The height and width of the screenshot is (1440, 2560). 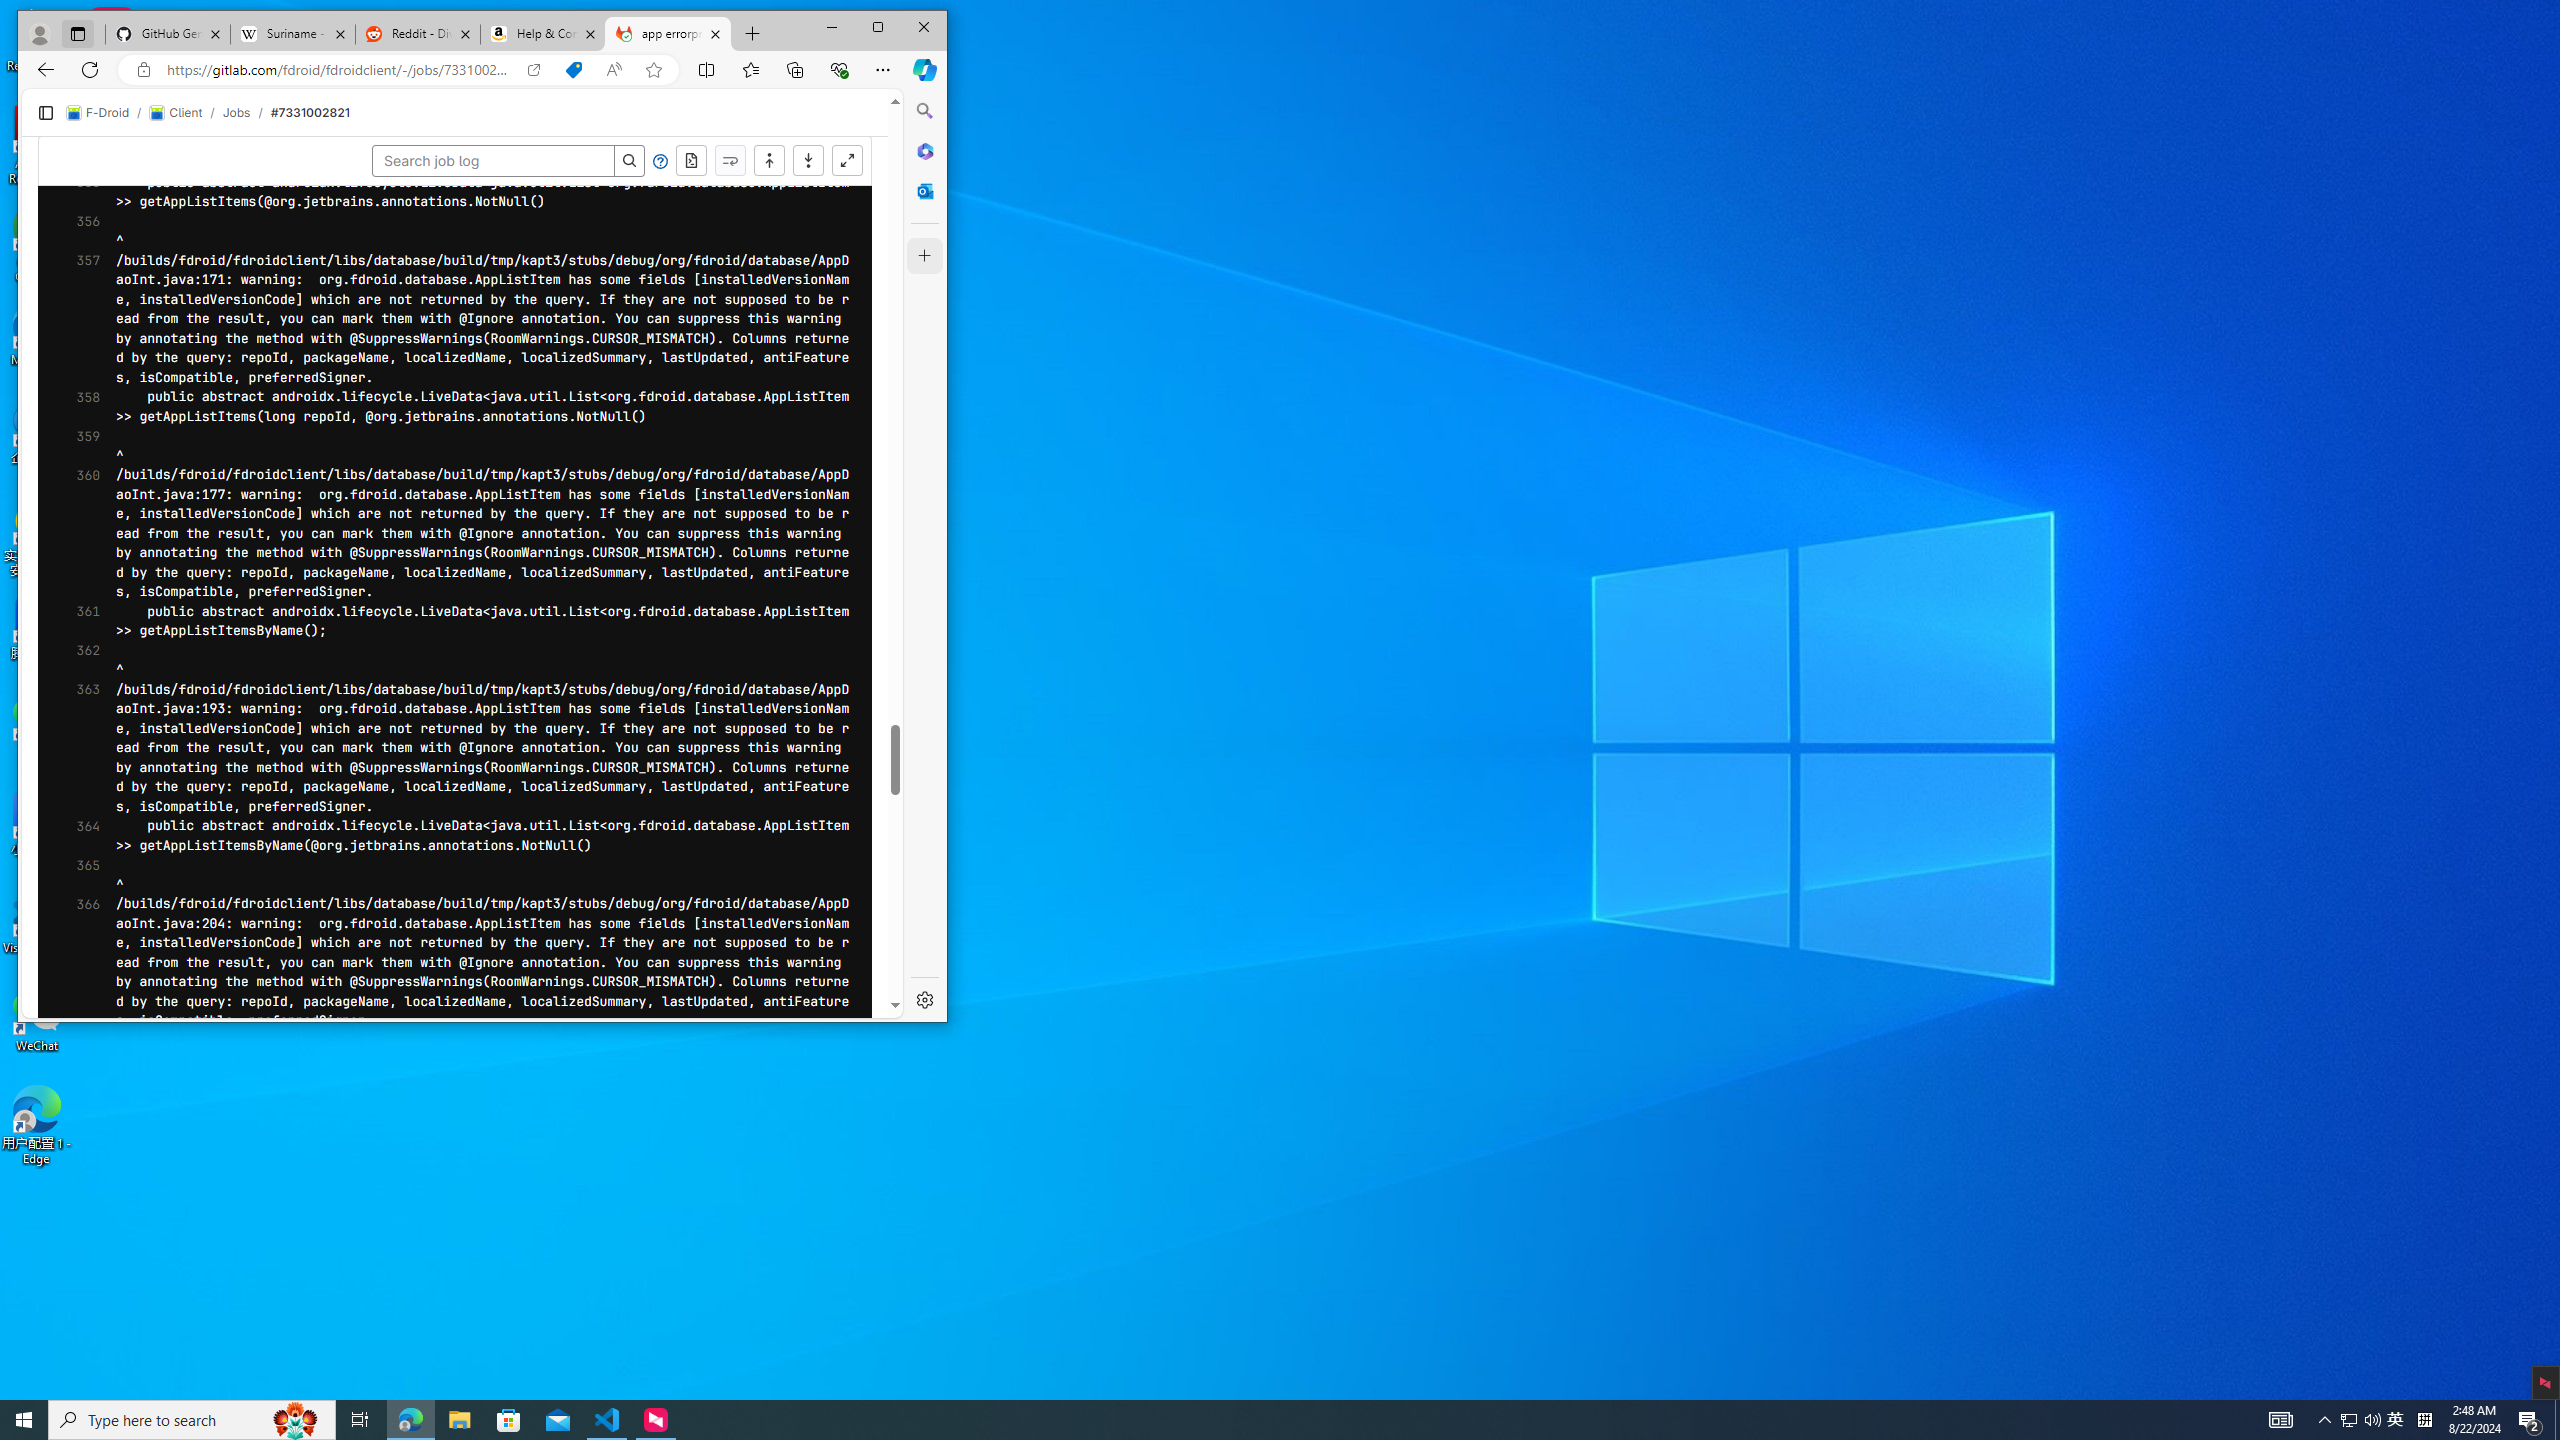 What do you see at coordinates (360, 1420) in the screenshot?
I see `Task View` at bounding box center [360, 1420].